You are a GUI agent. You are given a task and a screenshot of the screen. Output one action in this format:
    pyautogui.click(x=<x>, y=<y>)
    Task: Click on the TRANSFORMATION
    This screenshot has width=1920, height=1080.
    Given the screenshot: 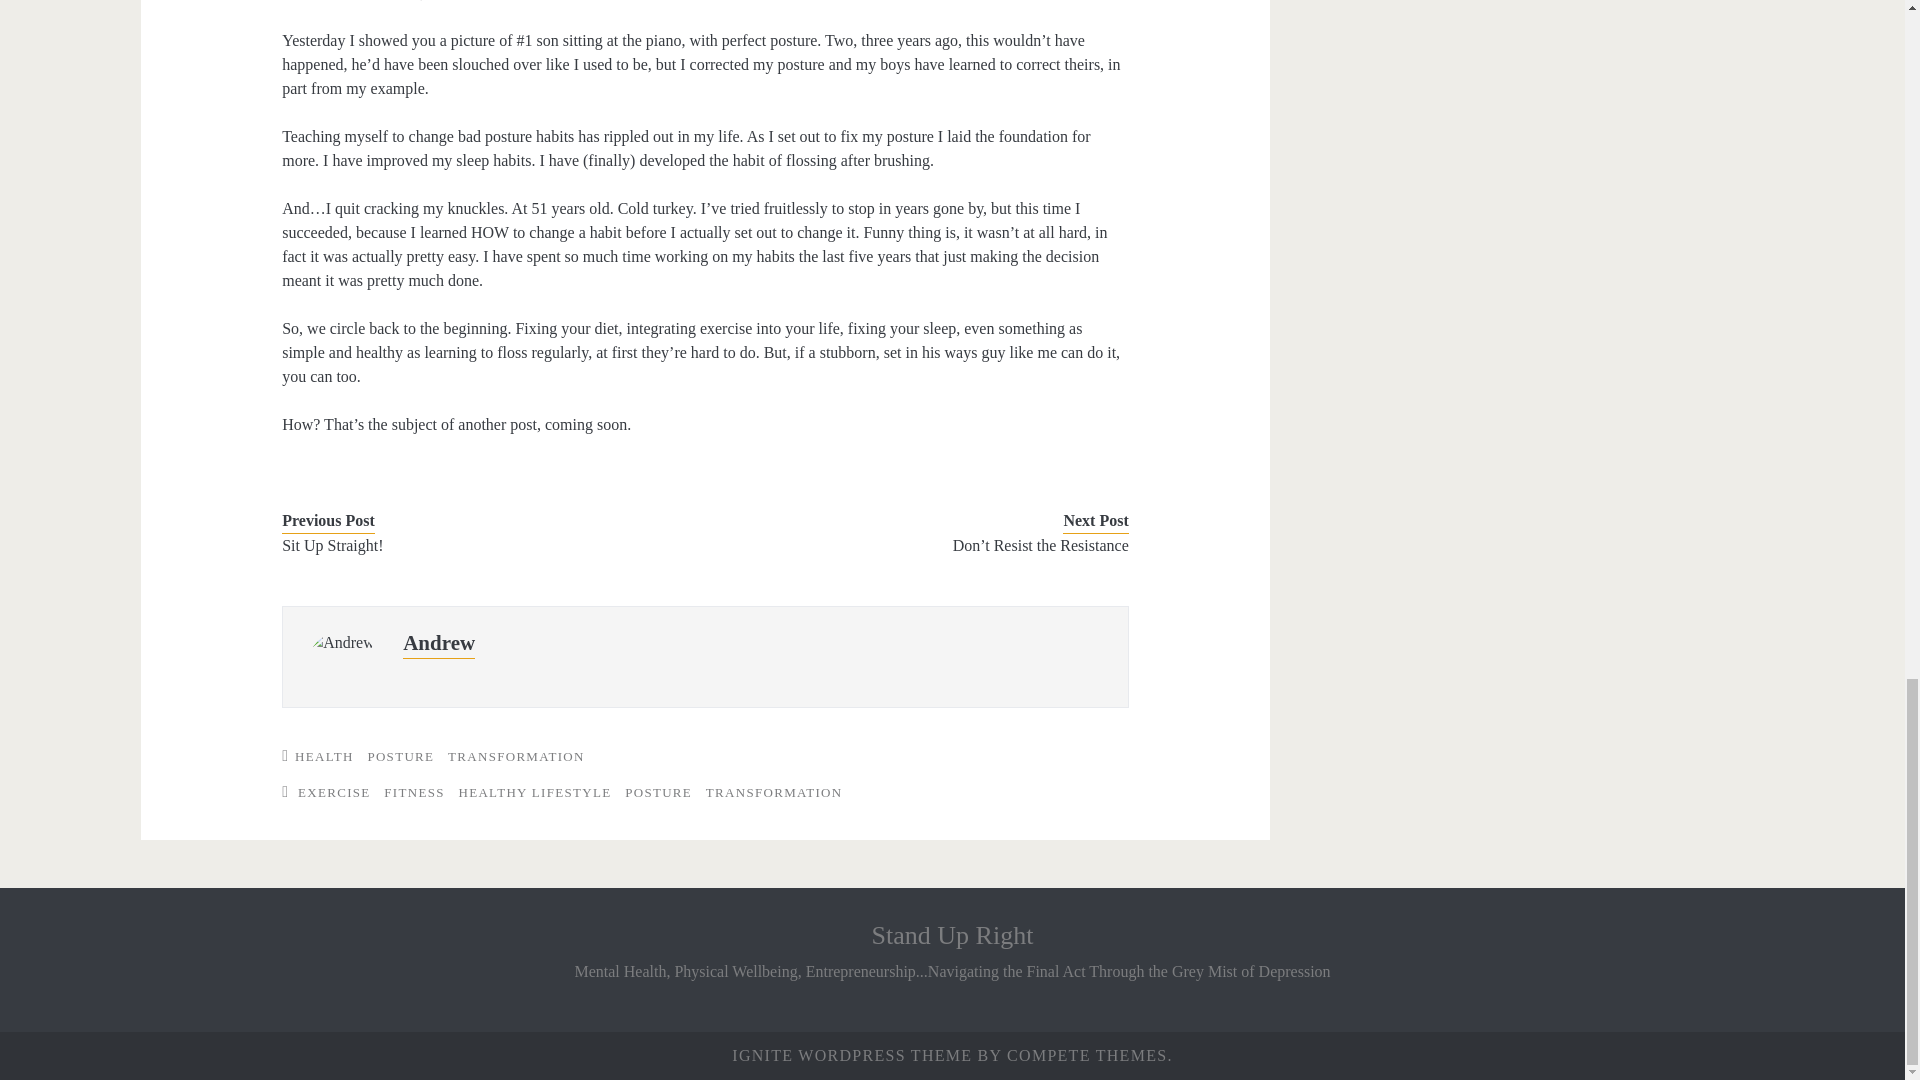 What is the action you would take?
    pyautogui.click(x=774, y=792)
    